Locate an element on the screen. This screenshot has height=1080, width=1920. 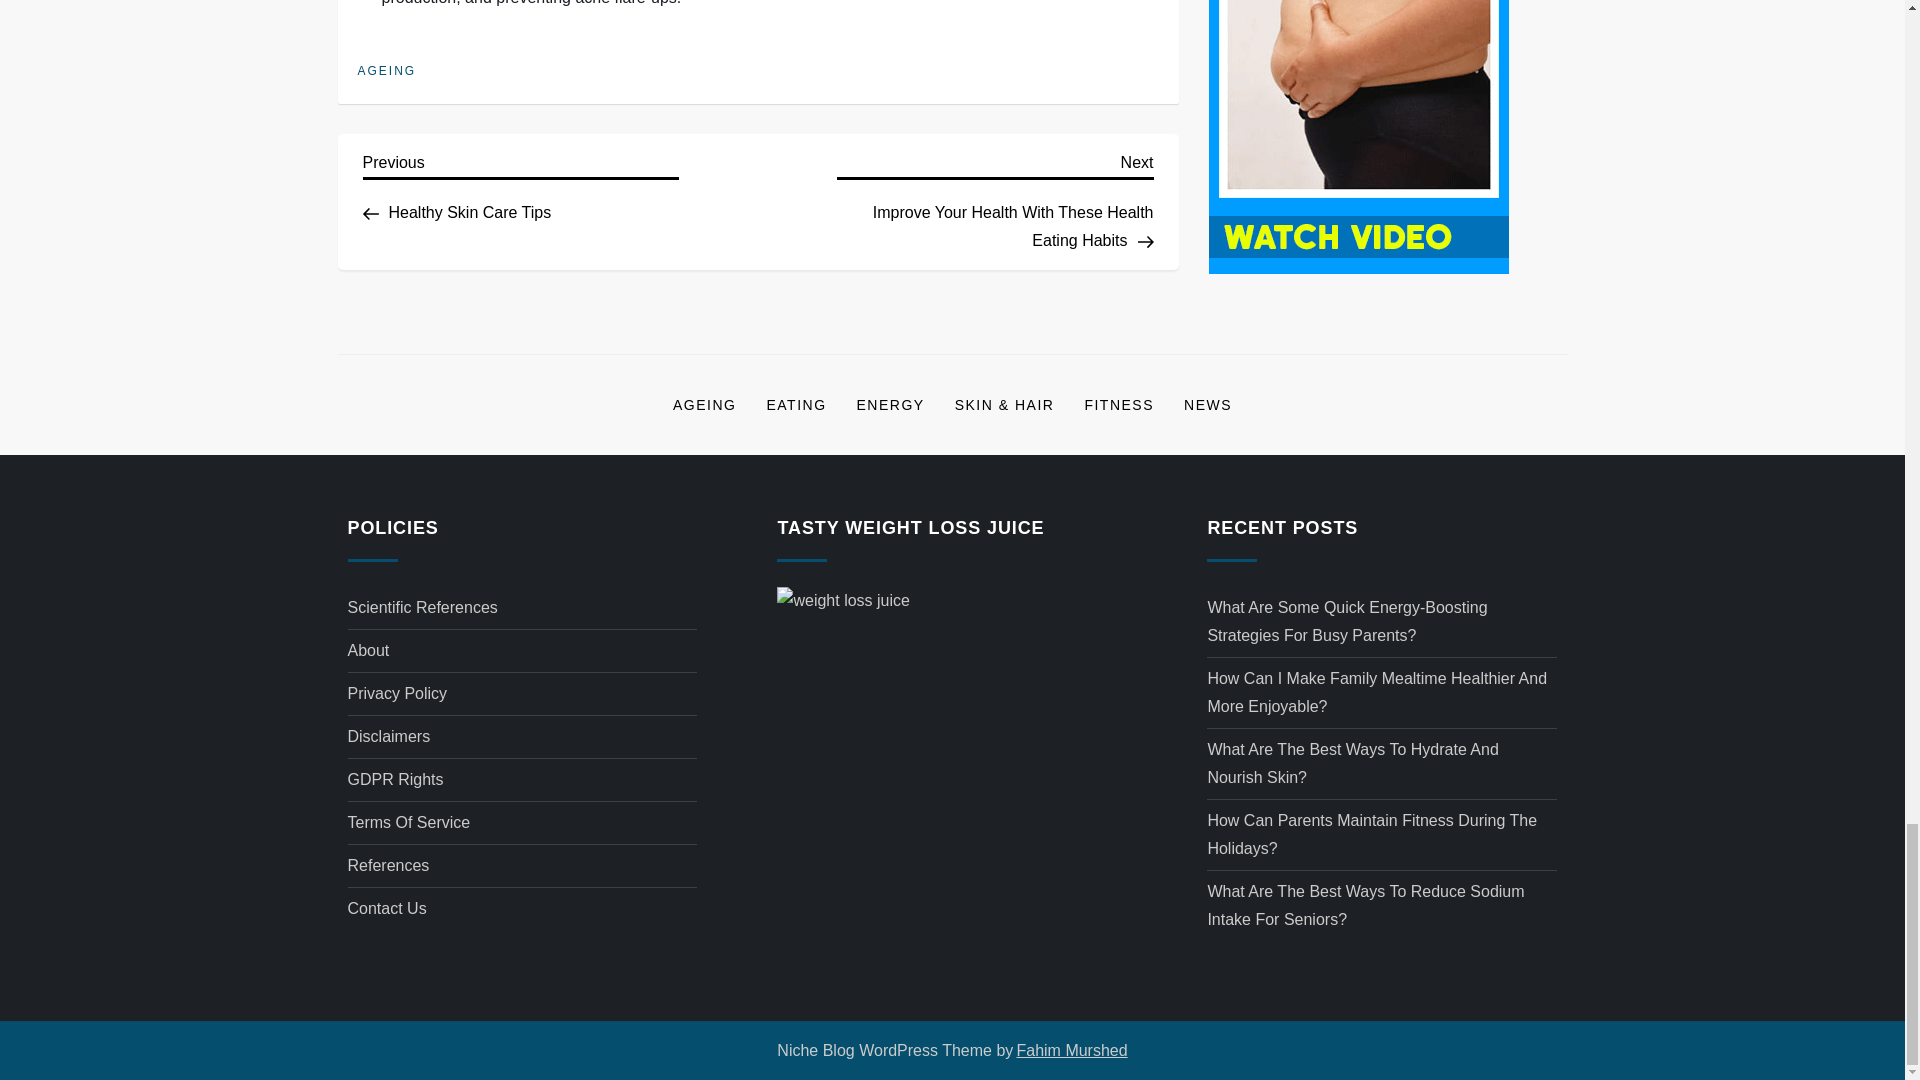
GDPR Rights is located at coordinates (395, 779).